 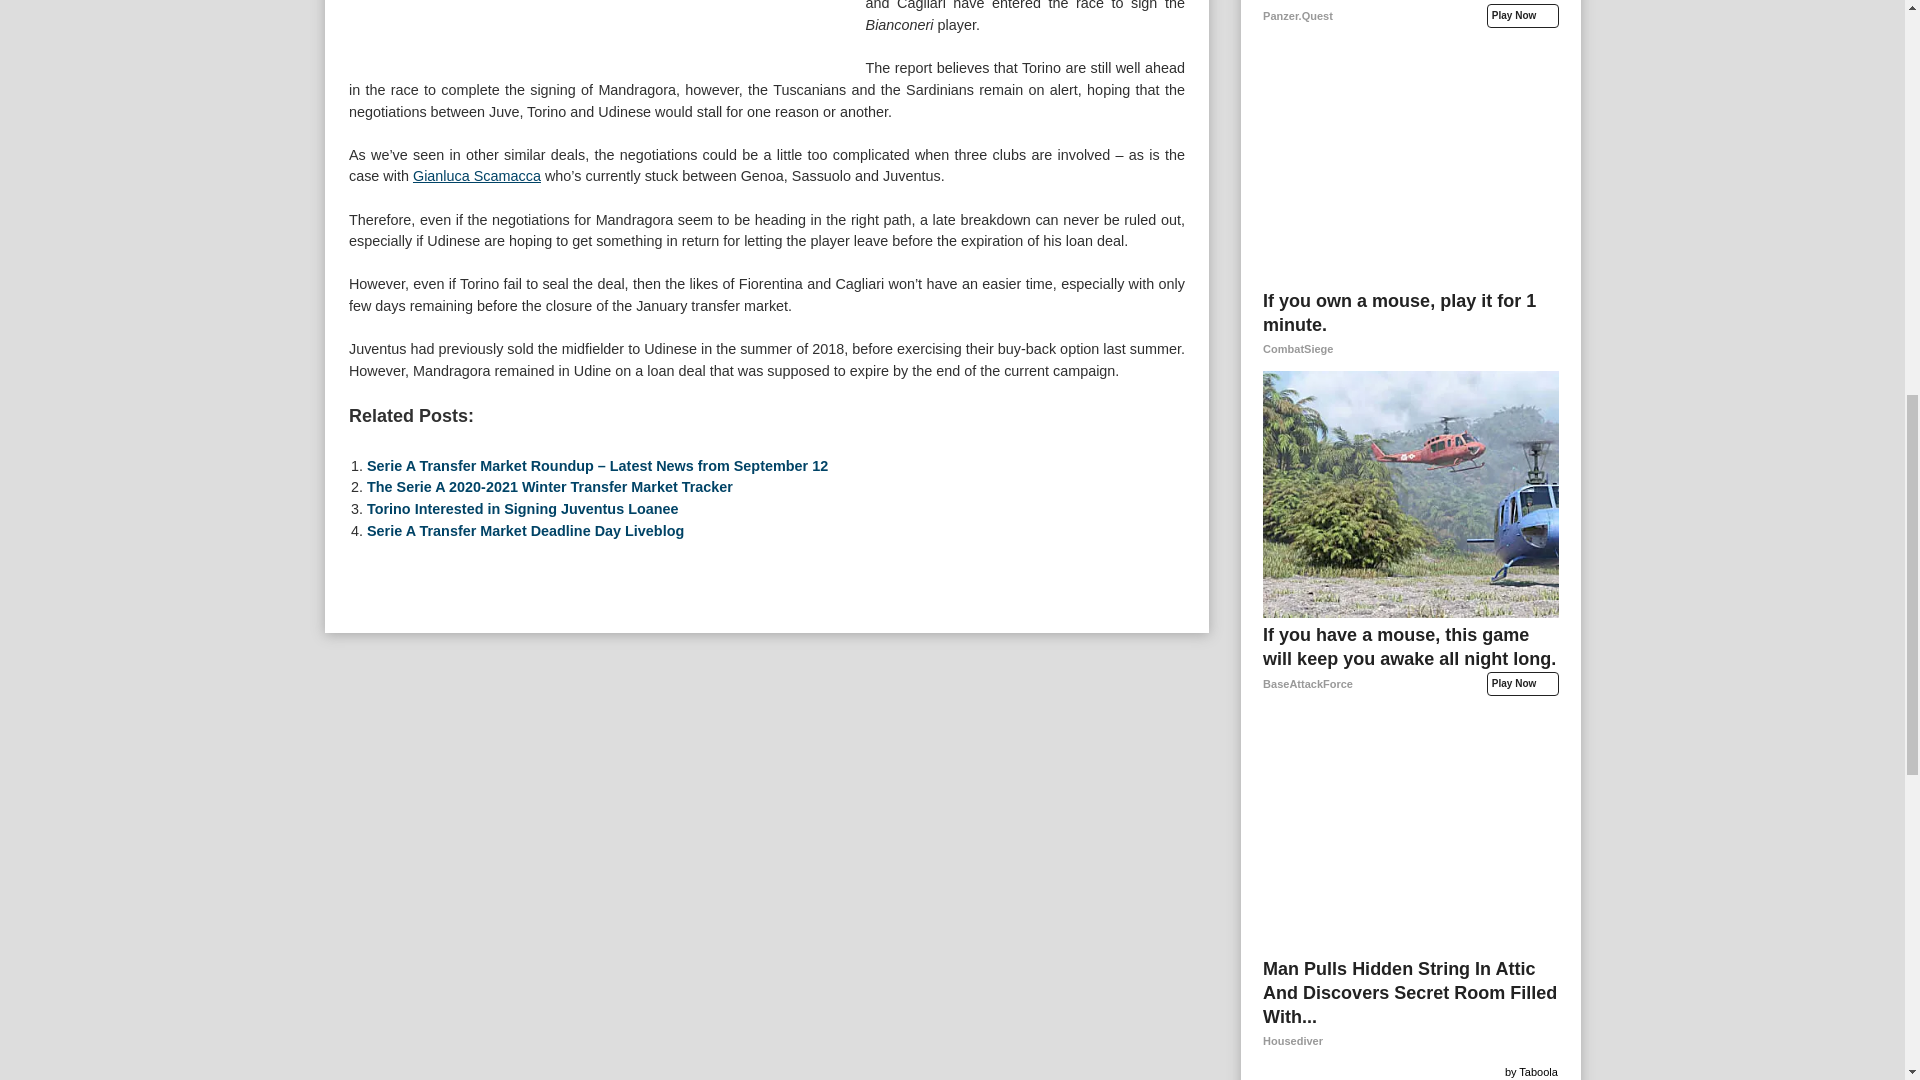 I want to click on Serie A Transfer Market Deadline Day Liveblog, so click(x=524, y=530).